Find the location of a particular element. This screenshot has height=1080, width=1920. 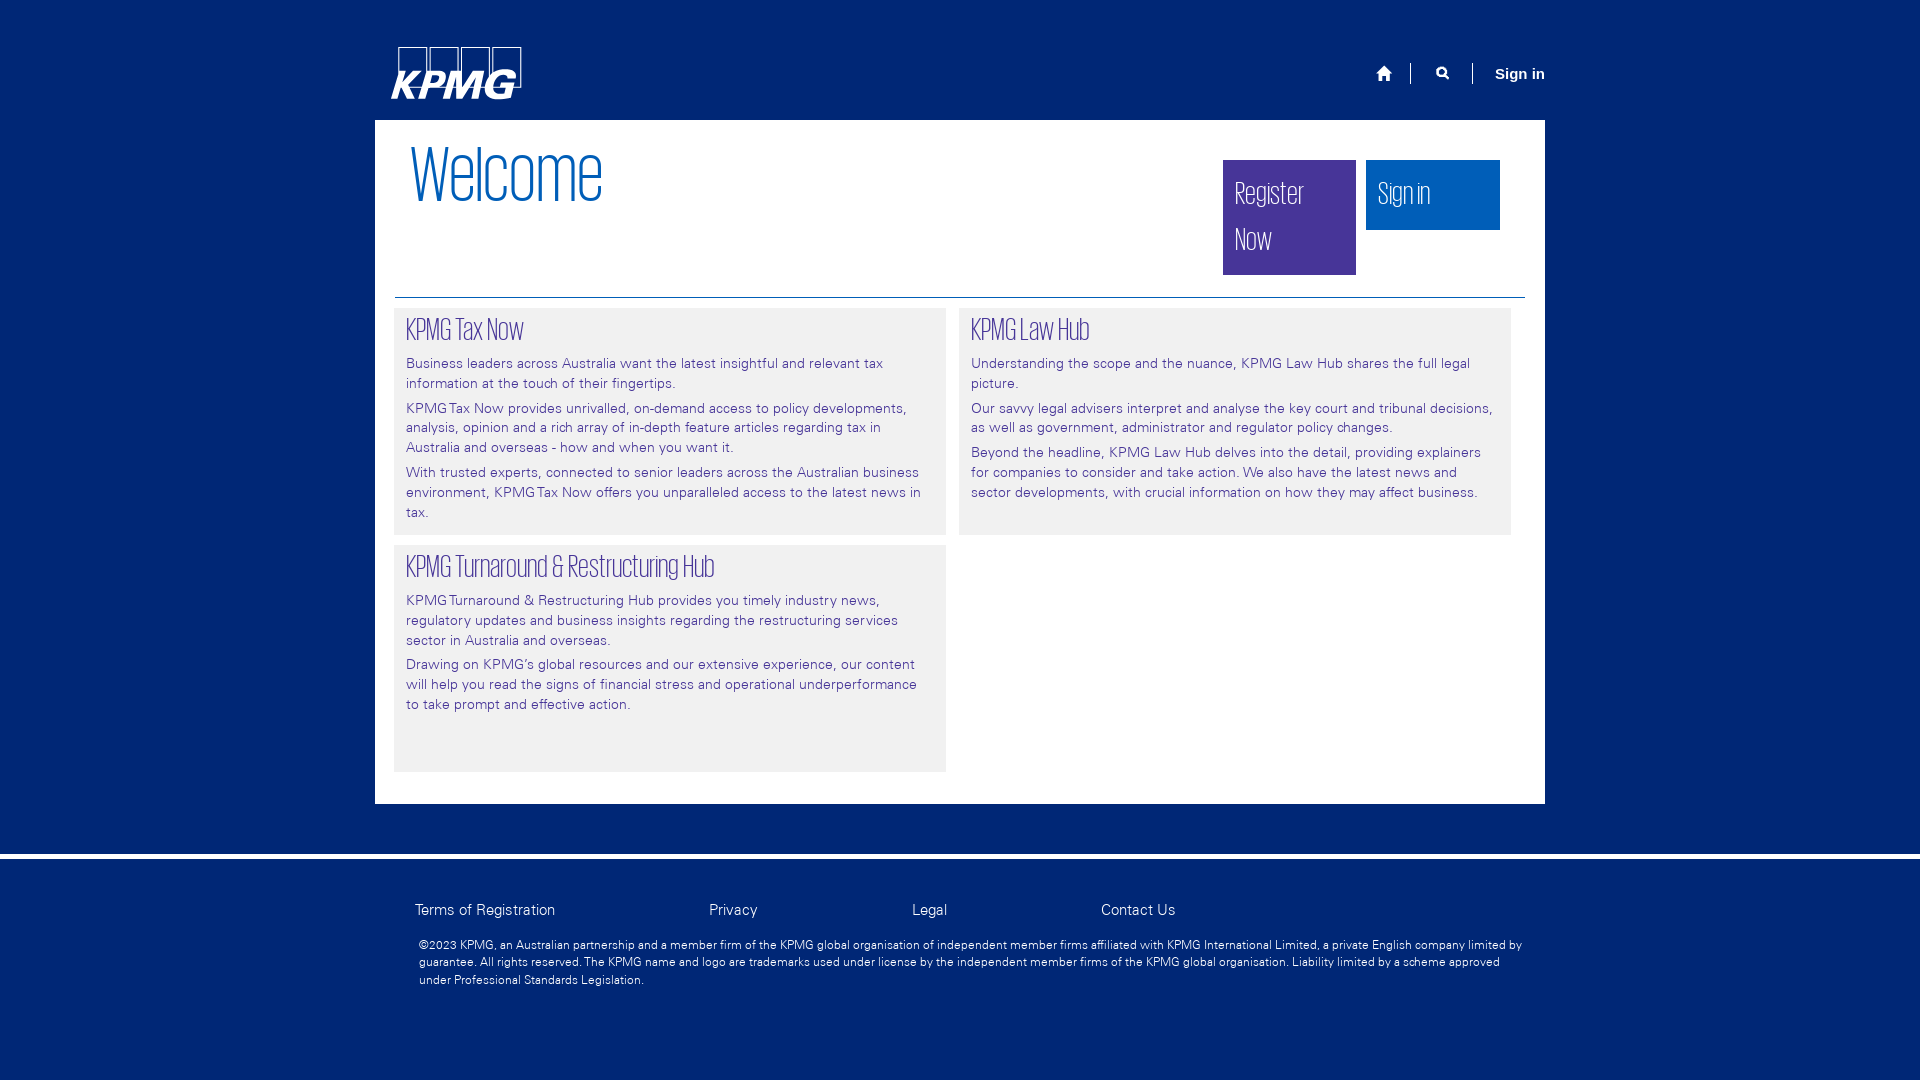

Privacy is located at coordinates (810, 910).